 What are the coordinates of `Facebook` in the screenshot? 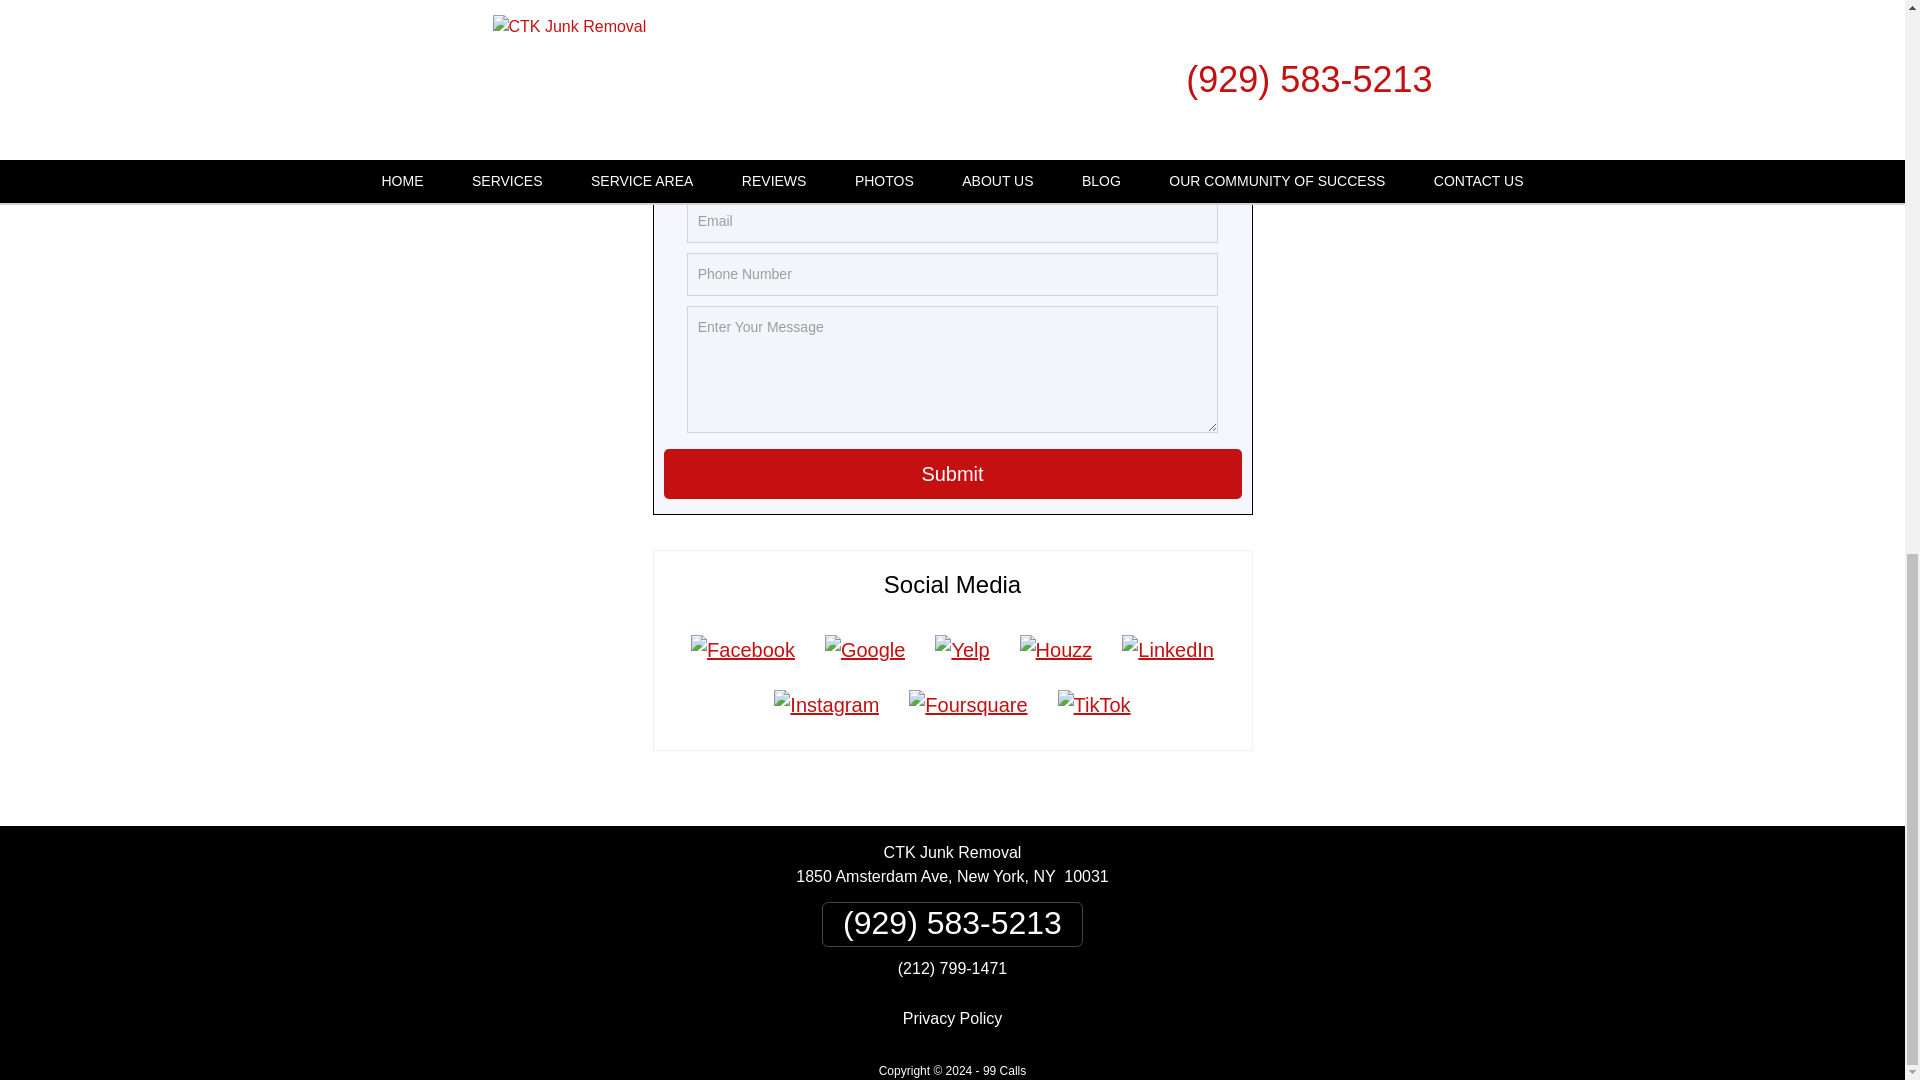 It's located at (742, 650).